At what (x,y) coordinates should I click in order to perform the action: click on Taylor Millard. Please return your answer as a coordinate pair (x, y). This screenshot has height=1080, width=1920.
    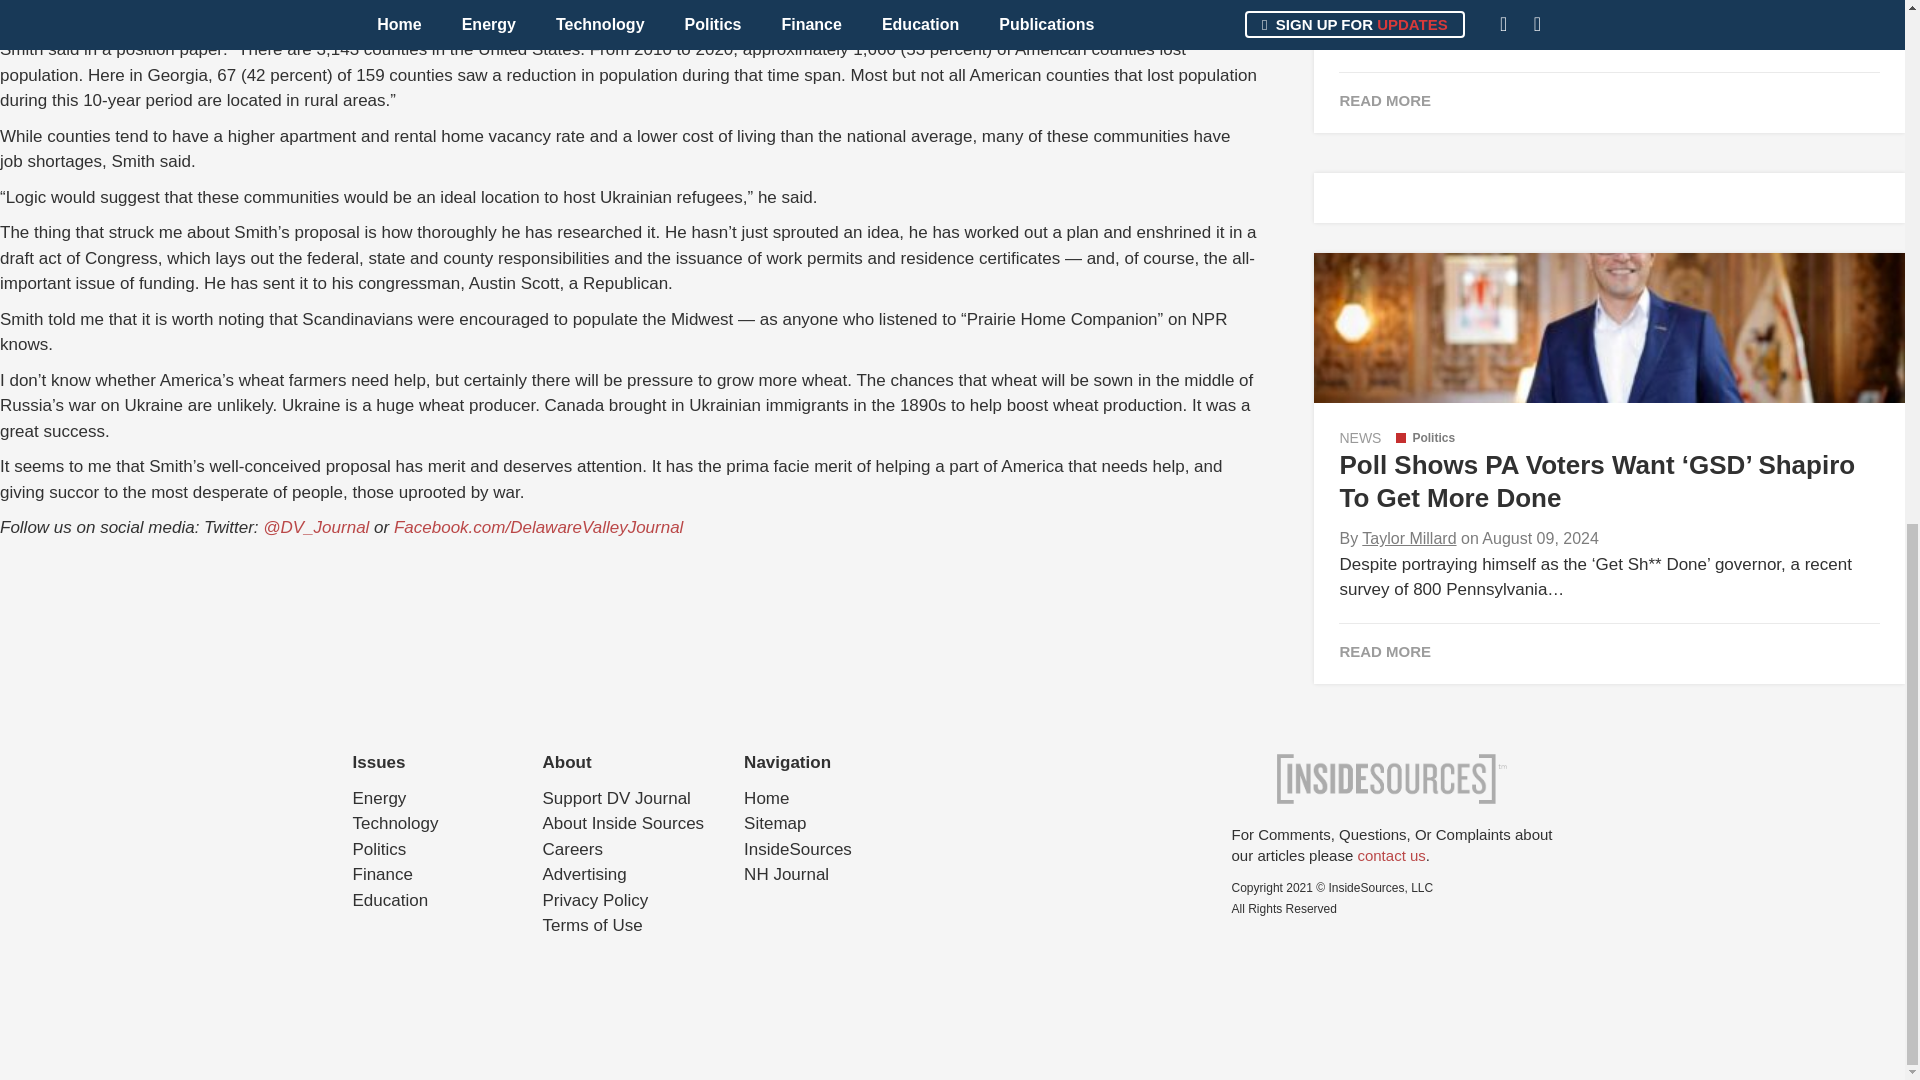
    Looking at the image, I should click on (1408, 538).